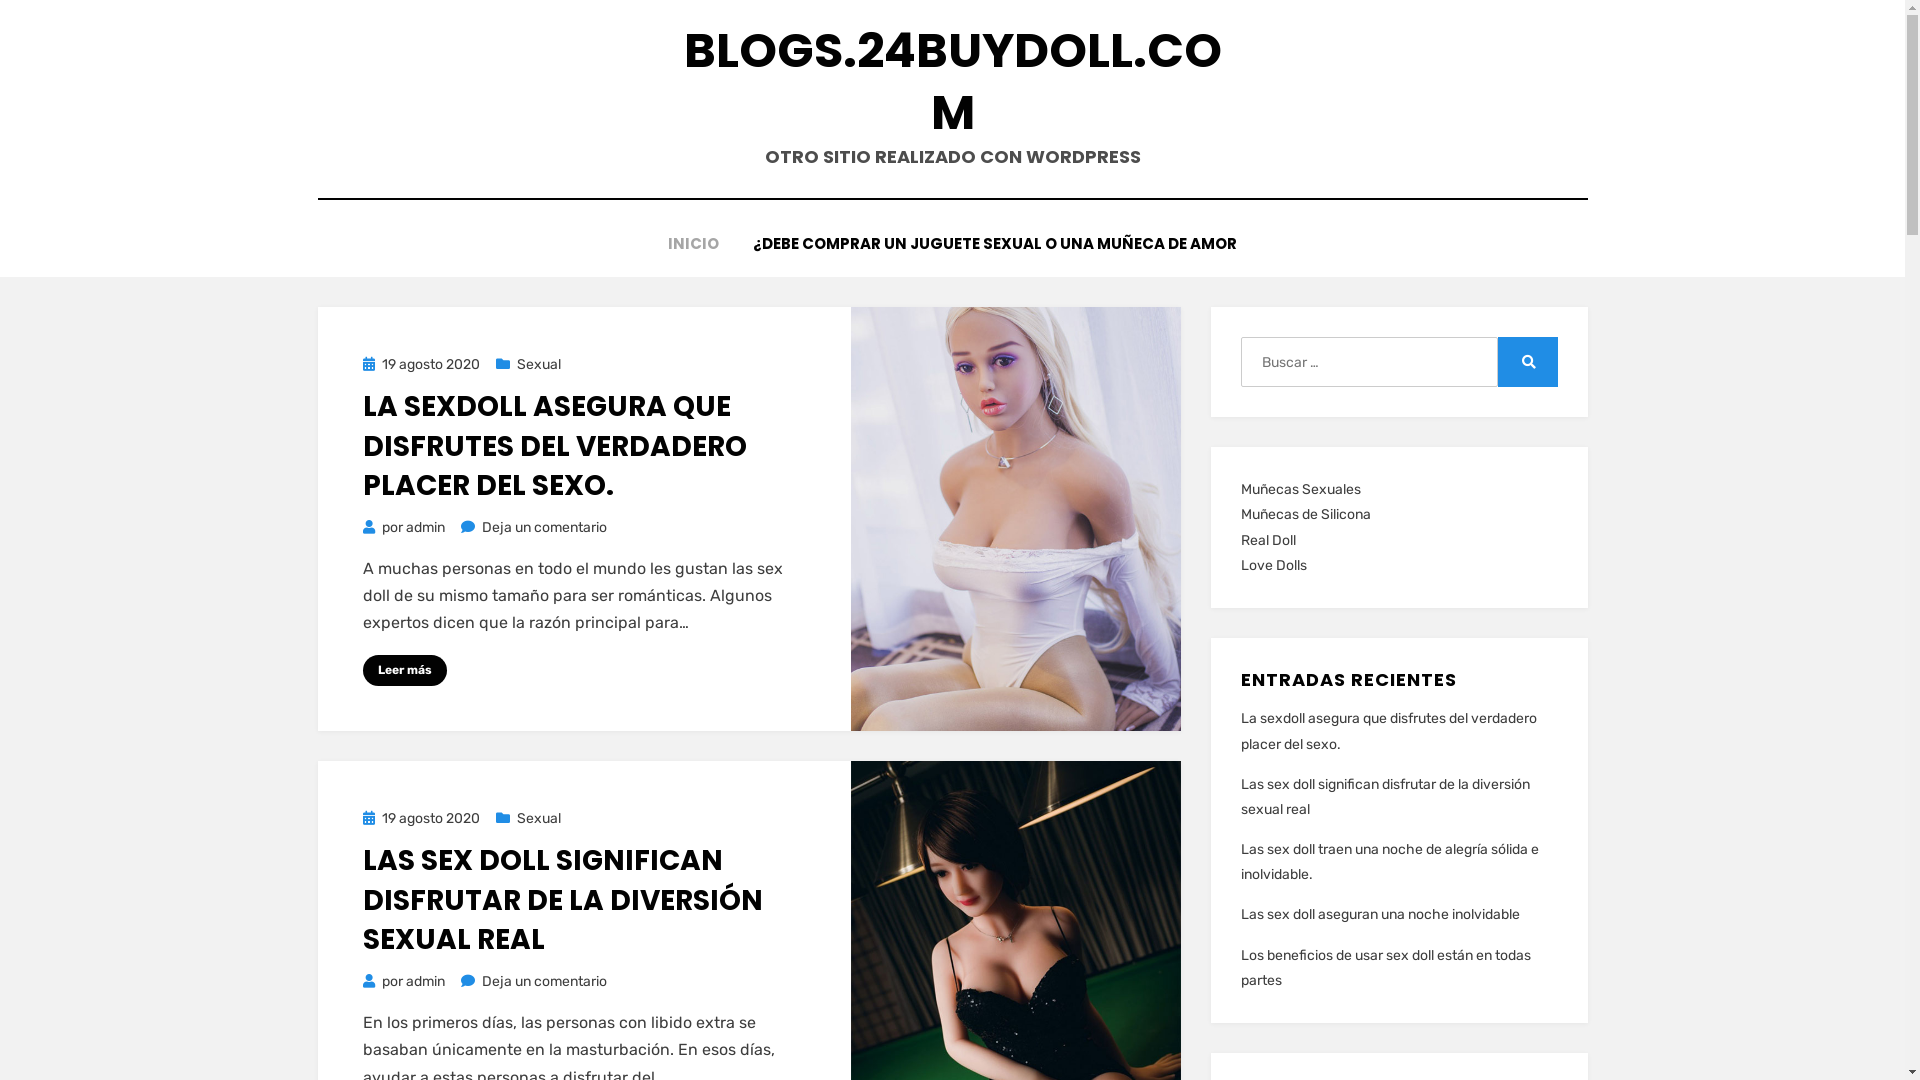 The image size is (1920, 1080). I want to click on BLOGS.24BUYDOLL.COM, so click(953, 82).